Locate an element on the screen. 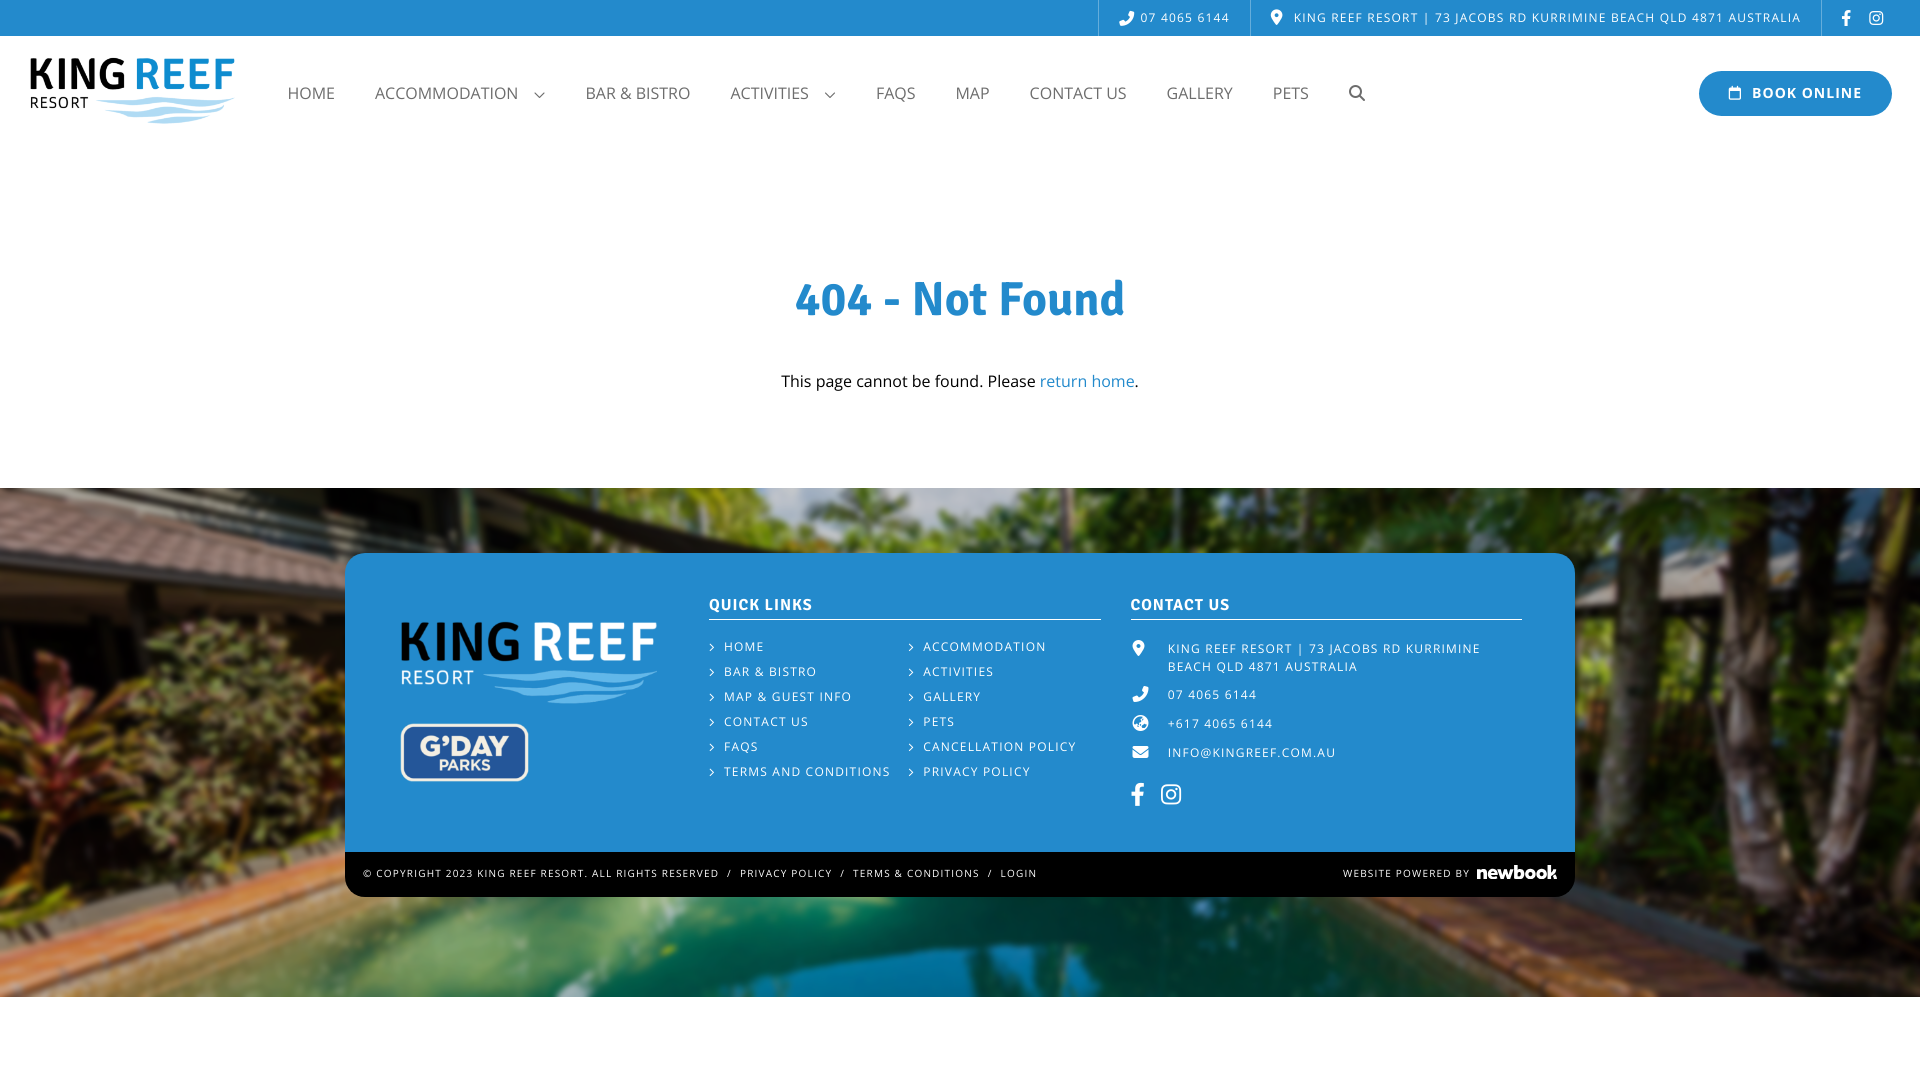 Image resolution: width=1920 pixels, height=1080 pixels. ACTIVITIES is located at coordinates (951, 672).